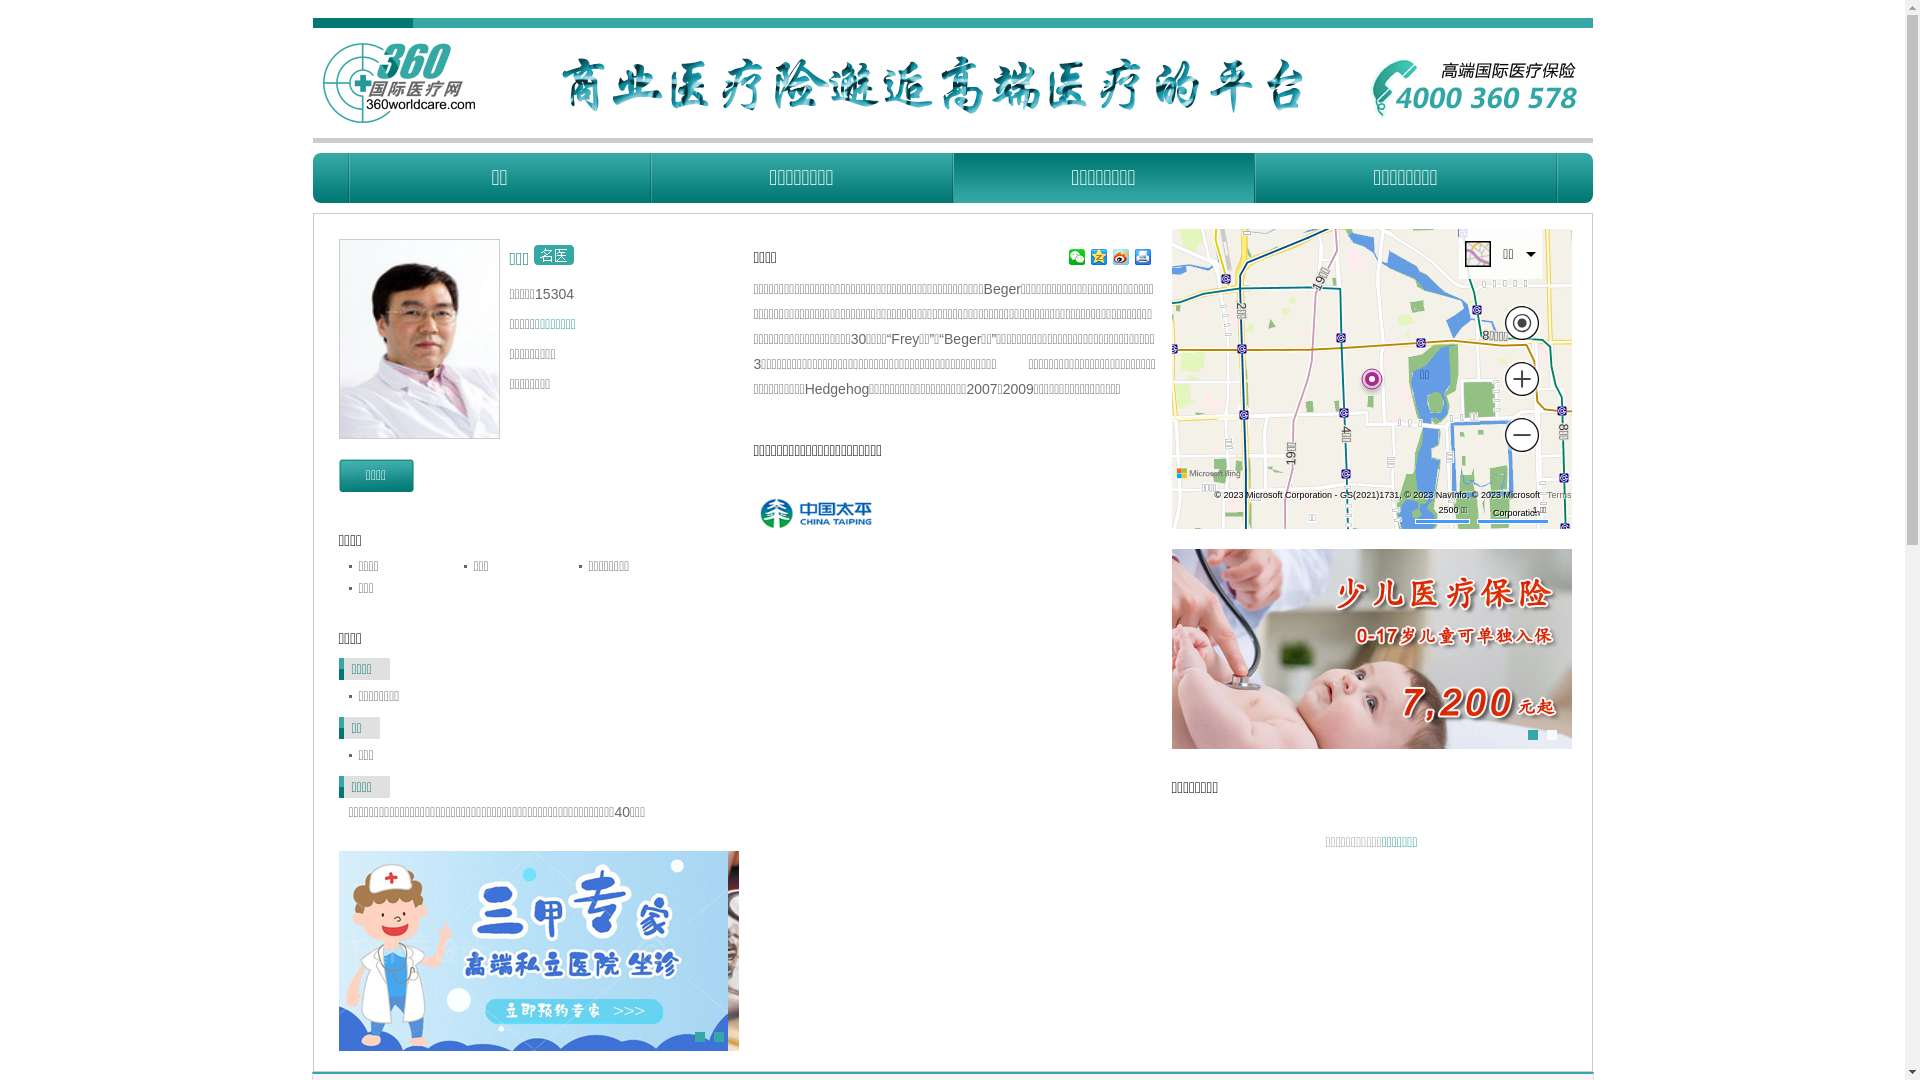 The width and height of the screenshot is (1920, 1080). What do you see at coordinates (1210, 474) in the screenshot?
I see `Microsoft Bing` at bounding box center [1210, 474].